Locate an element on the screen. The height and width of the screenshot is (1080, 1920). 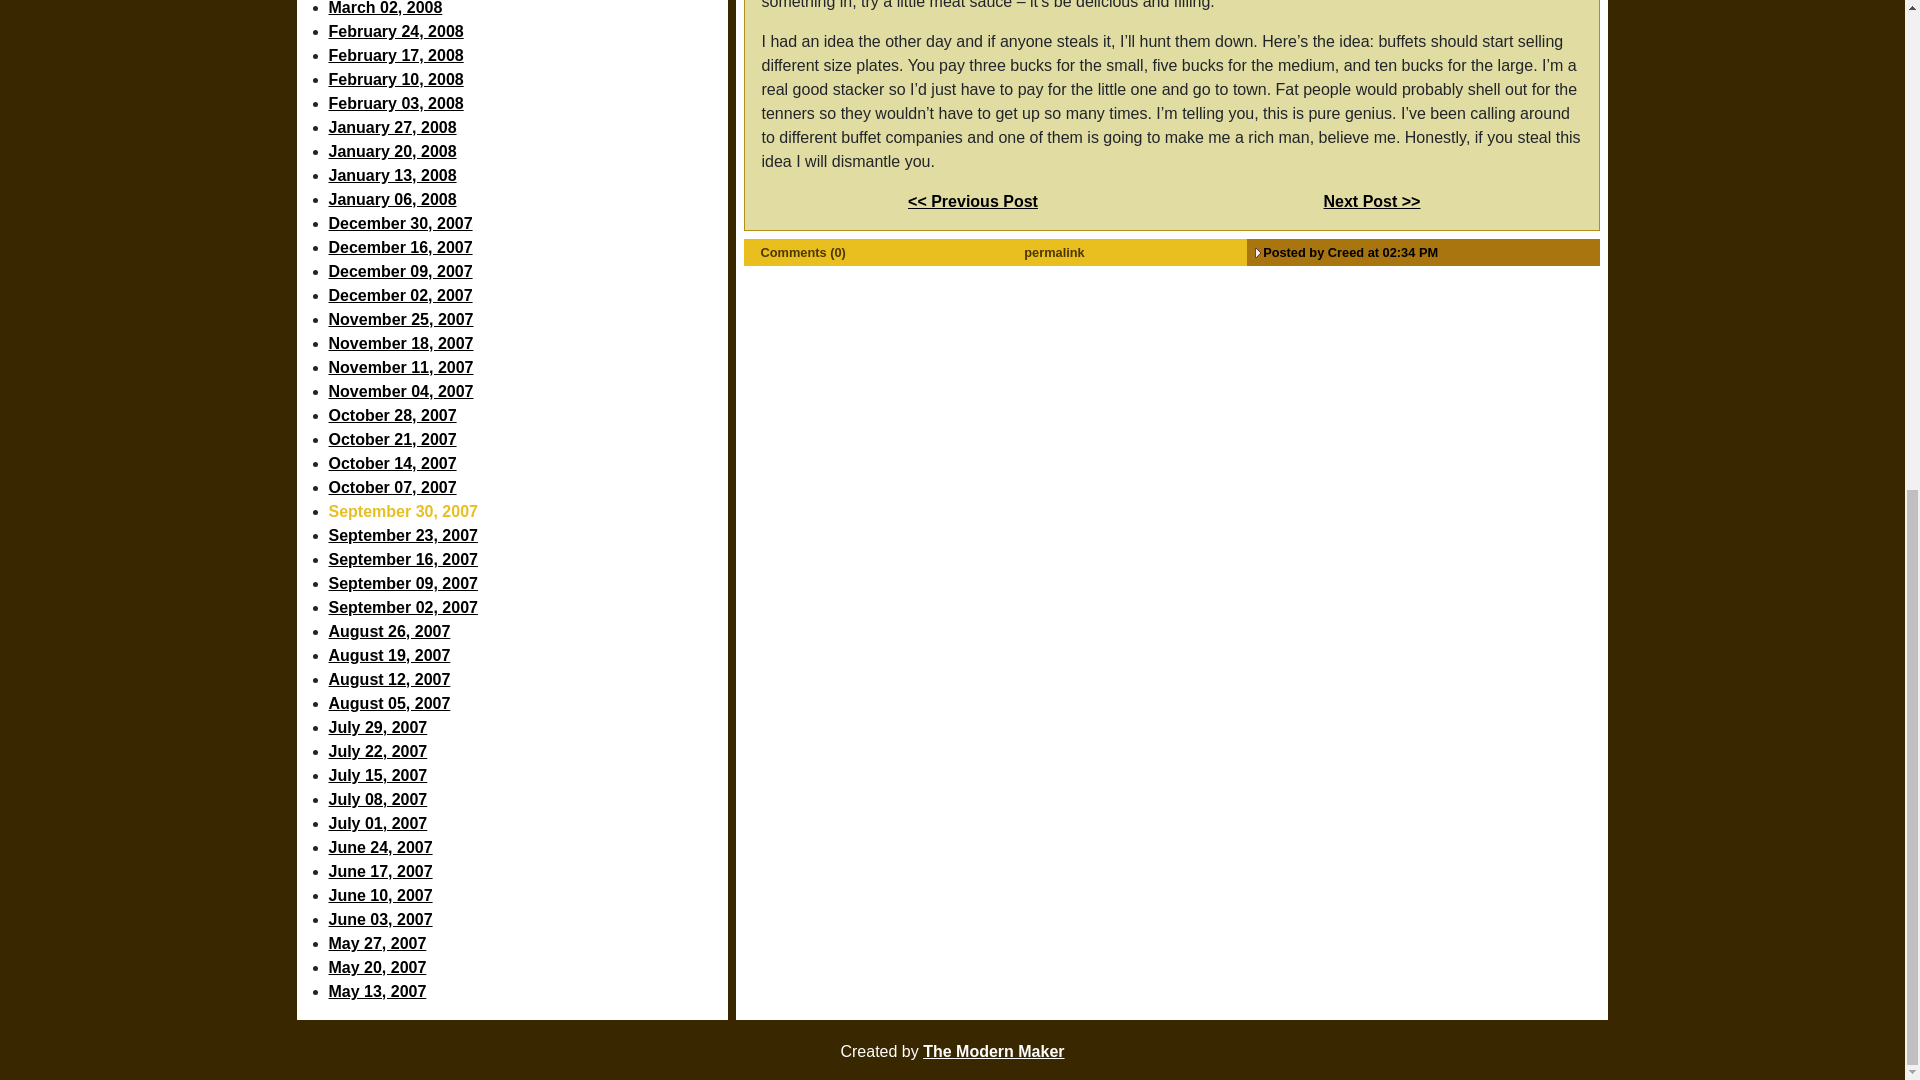
February 03, 2008 is located at coordinates (528, 103).